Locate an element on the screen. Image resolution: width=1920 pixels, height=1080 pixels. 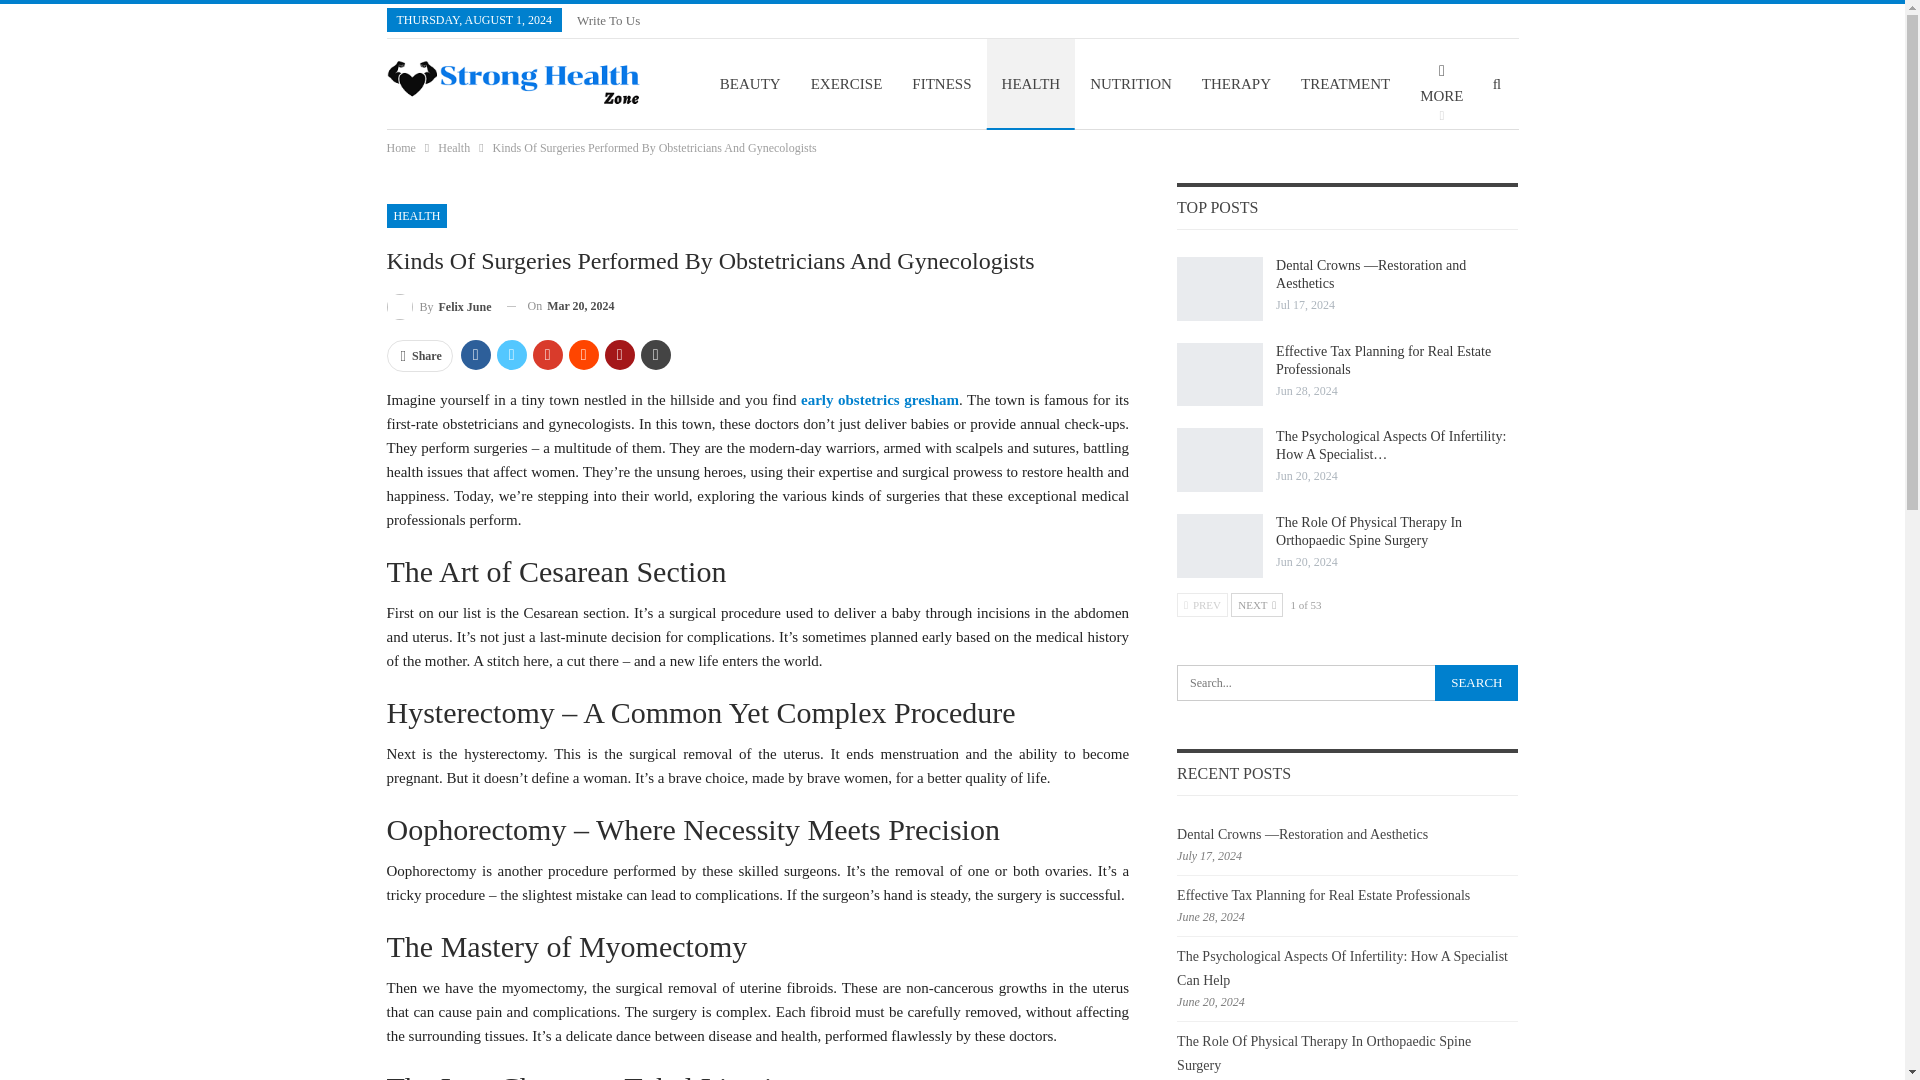
Search is located at coordinates (1476, 682).